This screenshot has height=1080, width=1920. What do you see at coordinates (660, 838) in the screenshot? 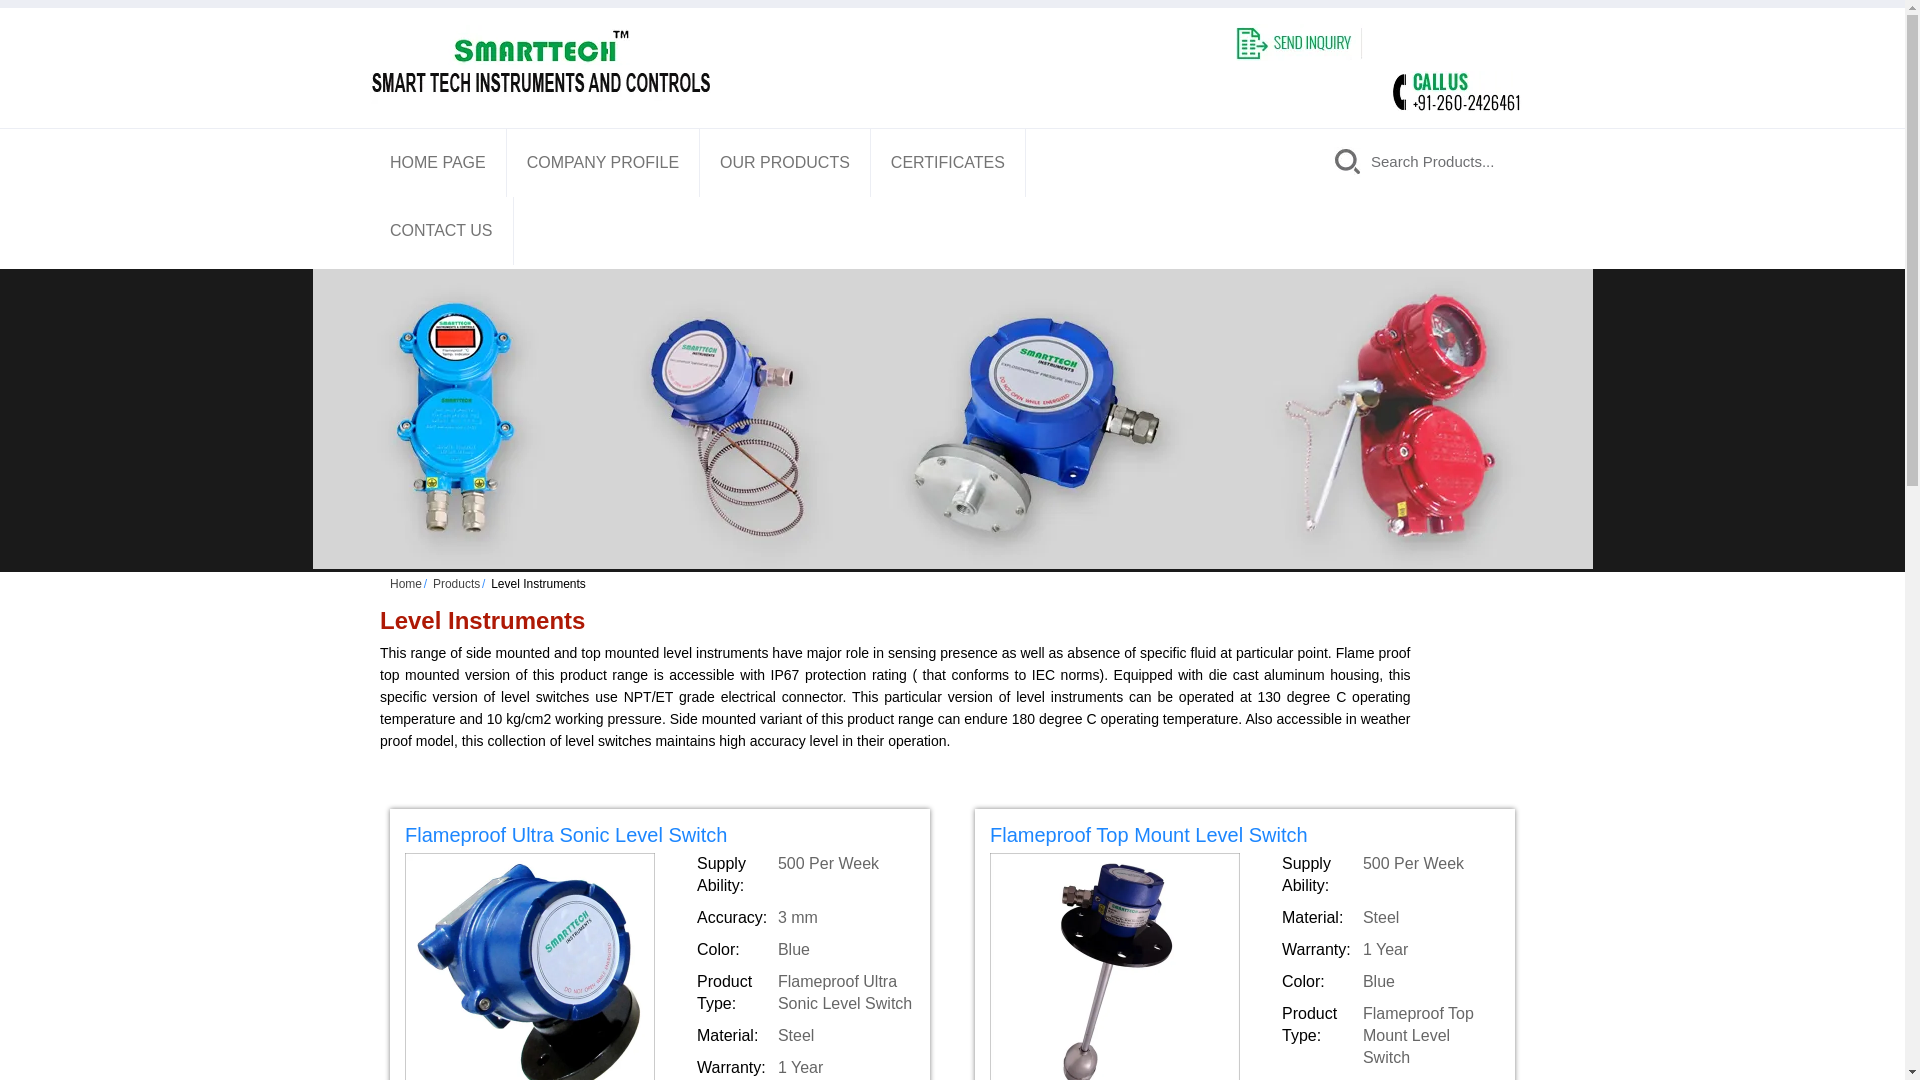
I see `Flameproof Ultra Sonic Level Switch` at bounding box center [660, 838].